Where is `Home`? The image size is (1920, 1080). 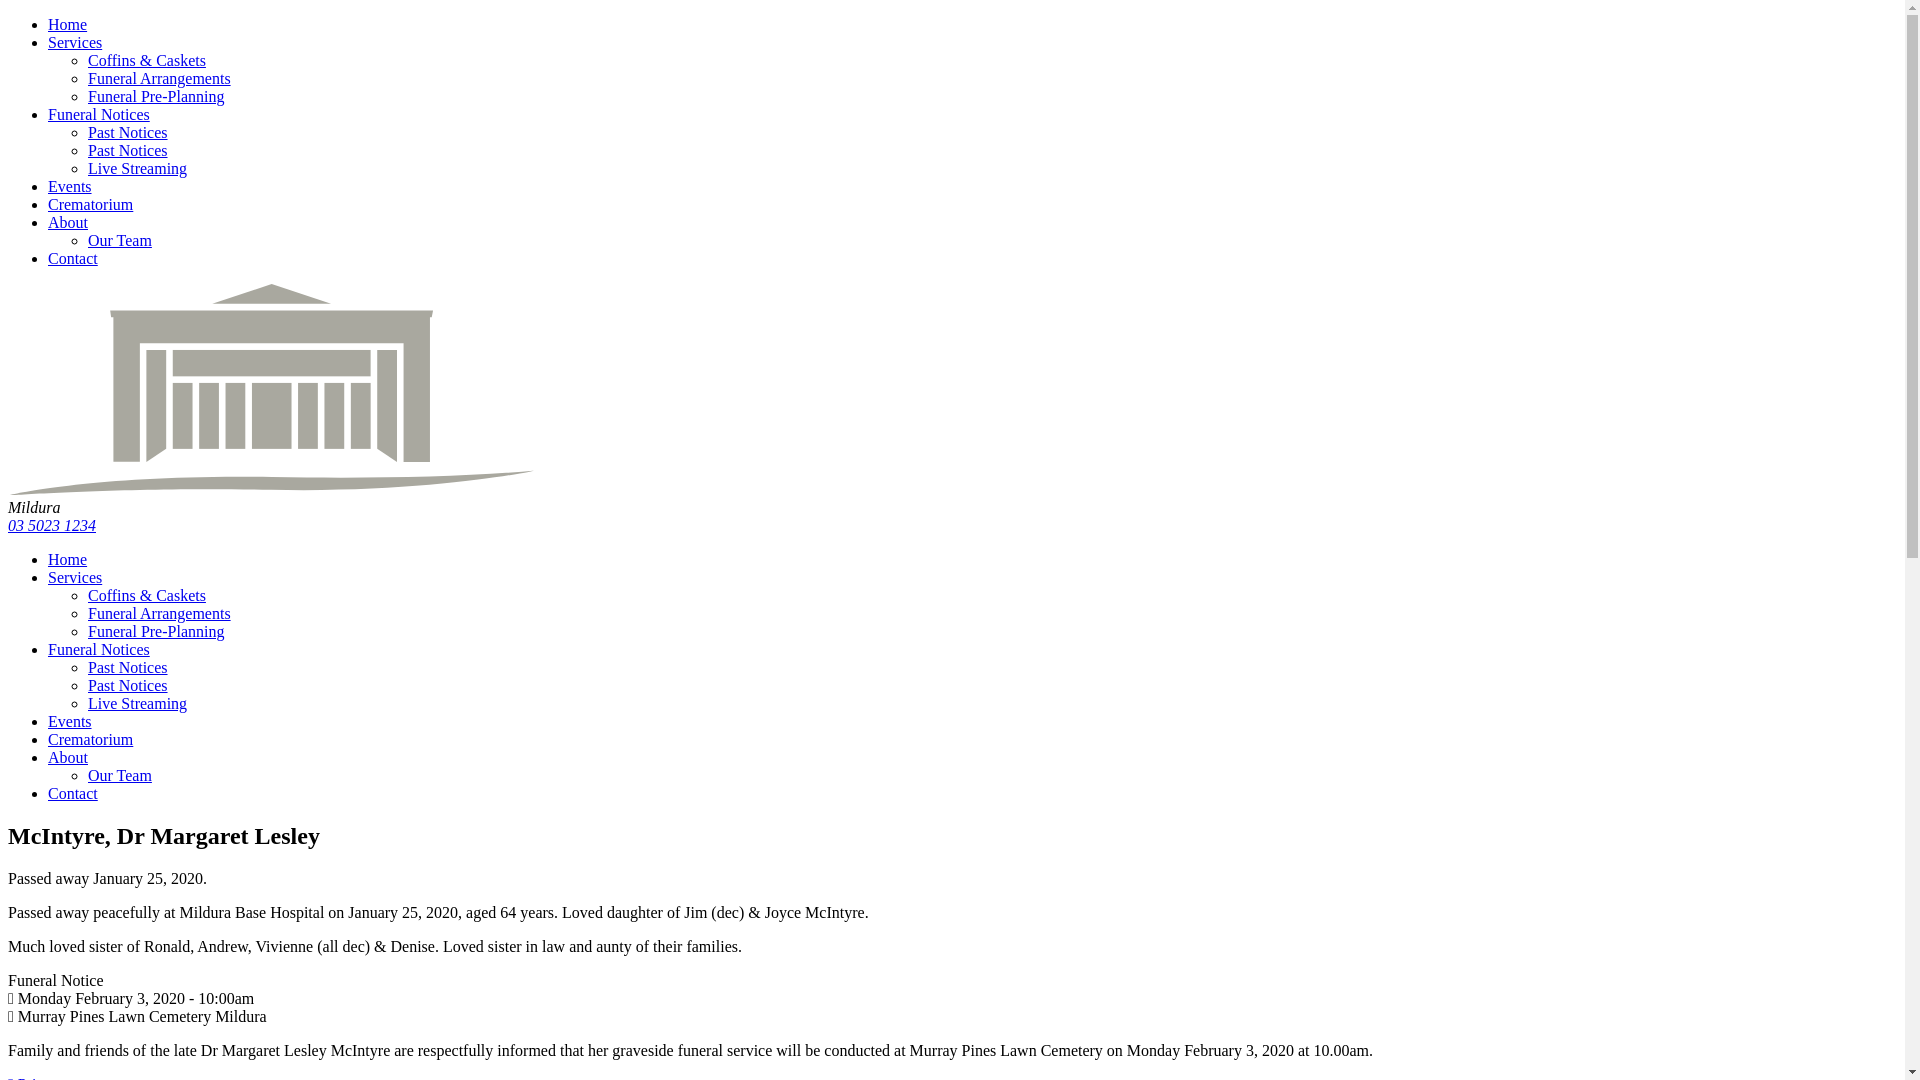
Home is located at coordinates (68, 560).